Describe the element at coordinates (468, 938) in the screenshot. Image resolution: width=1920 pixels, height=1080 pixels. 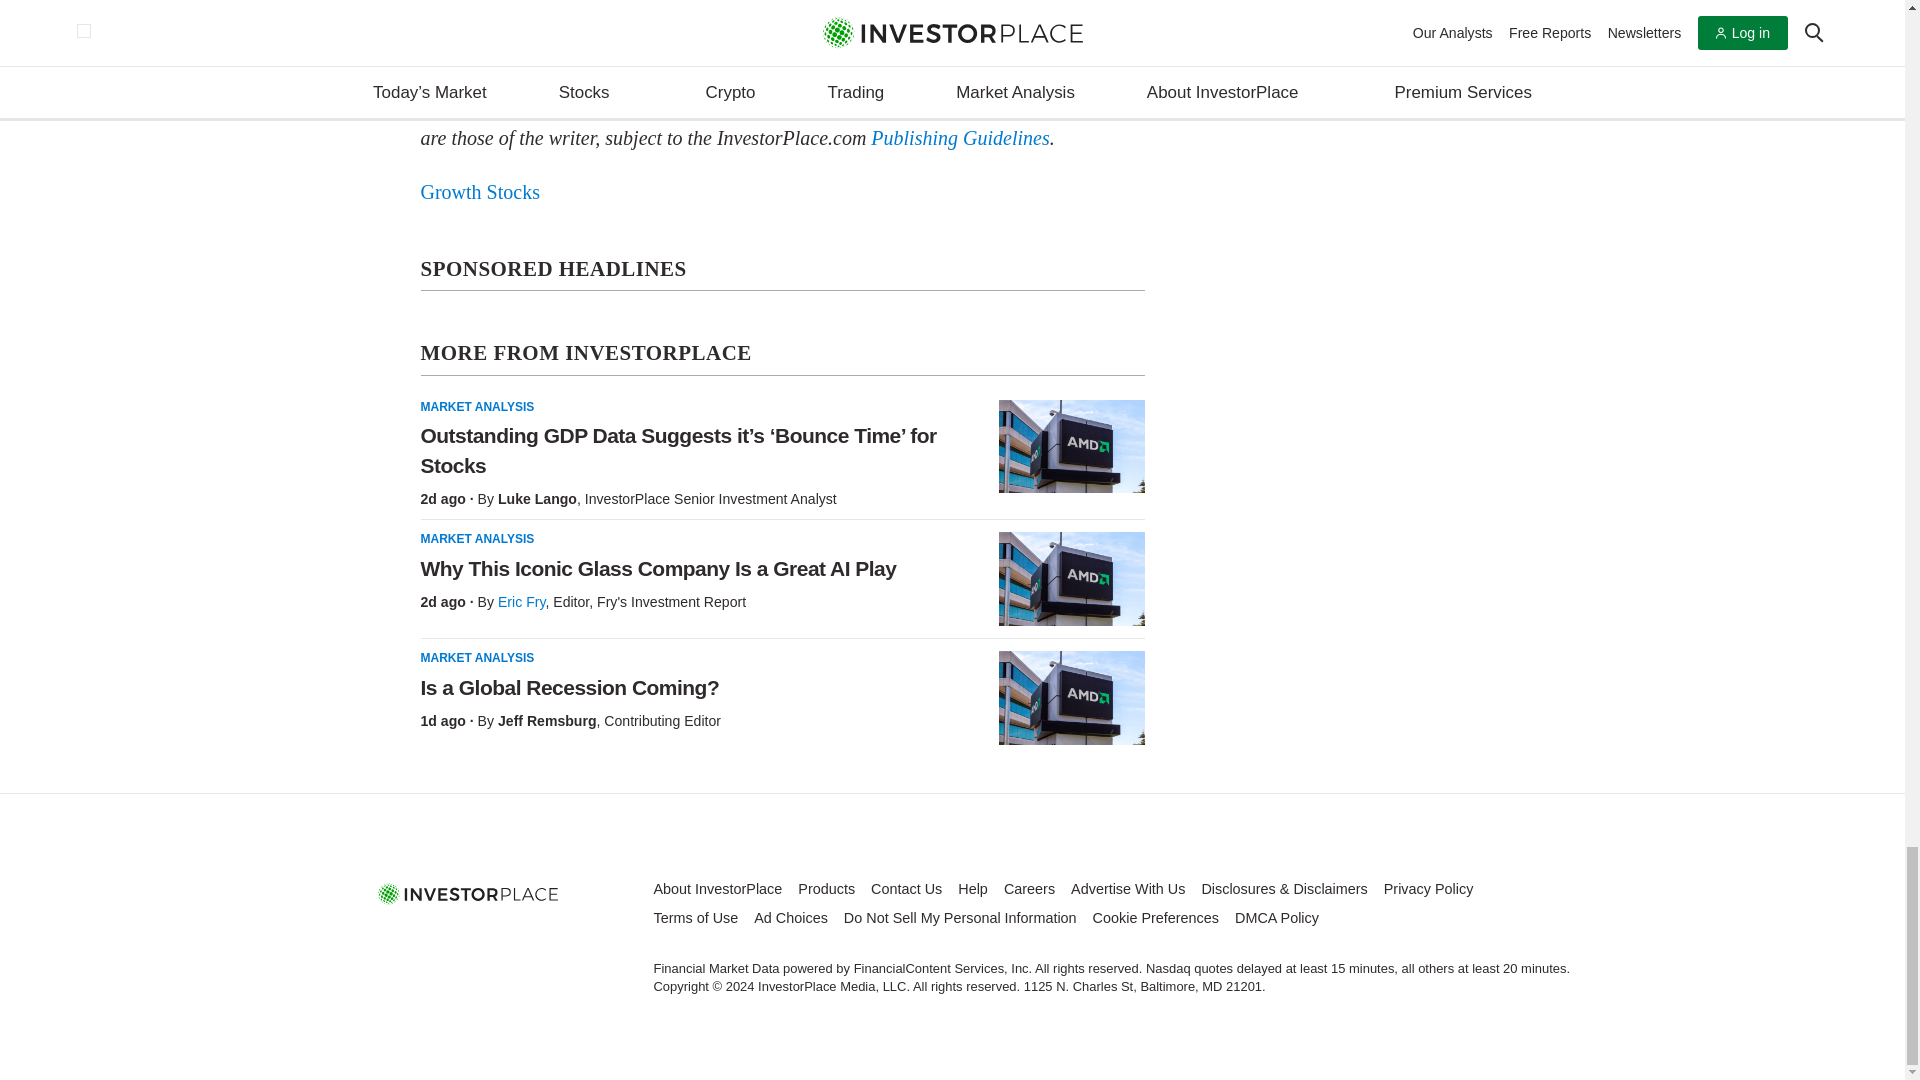
I see `Visit our Twitter page` at that location.